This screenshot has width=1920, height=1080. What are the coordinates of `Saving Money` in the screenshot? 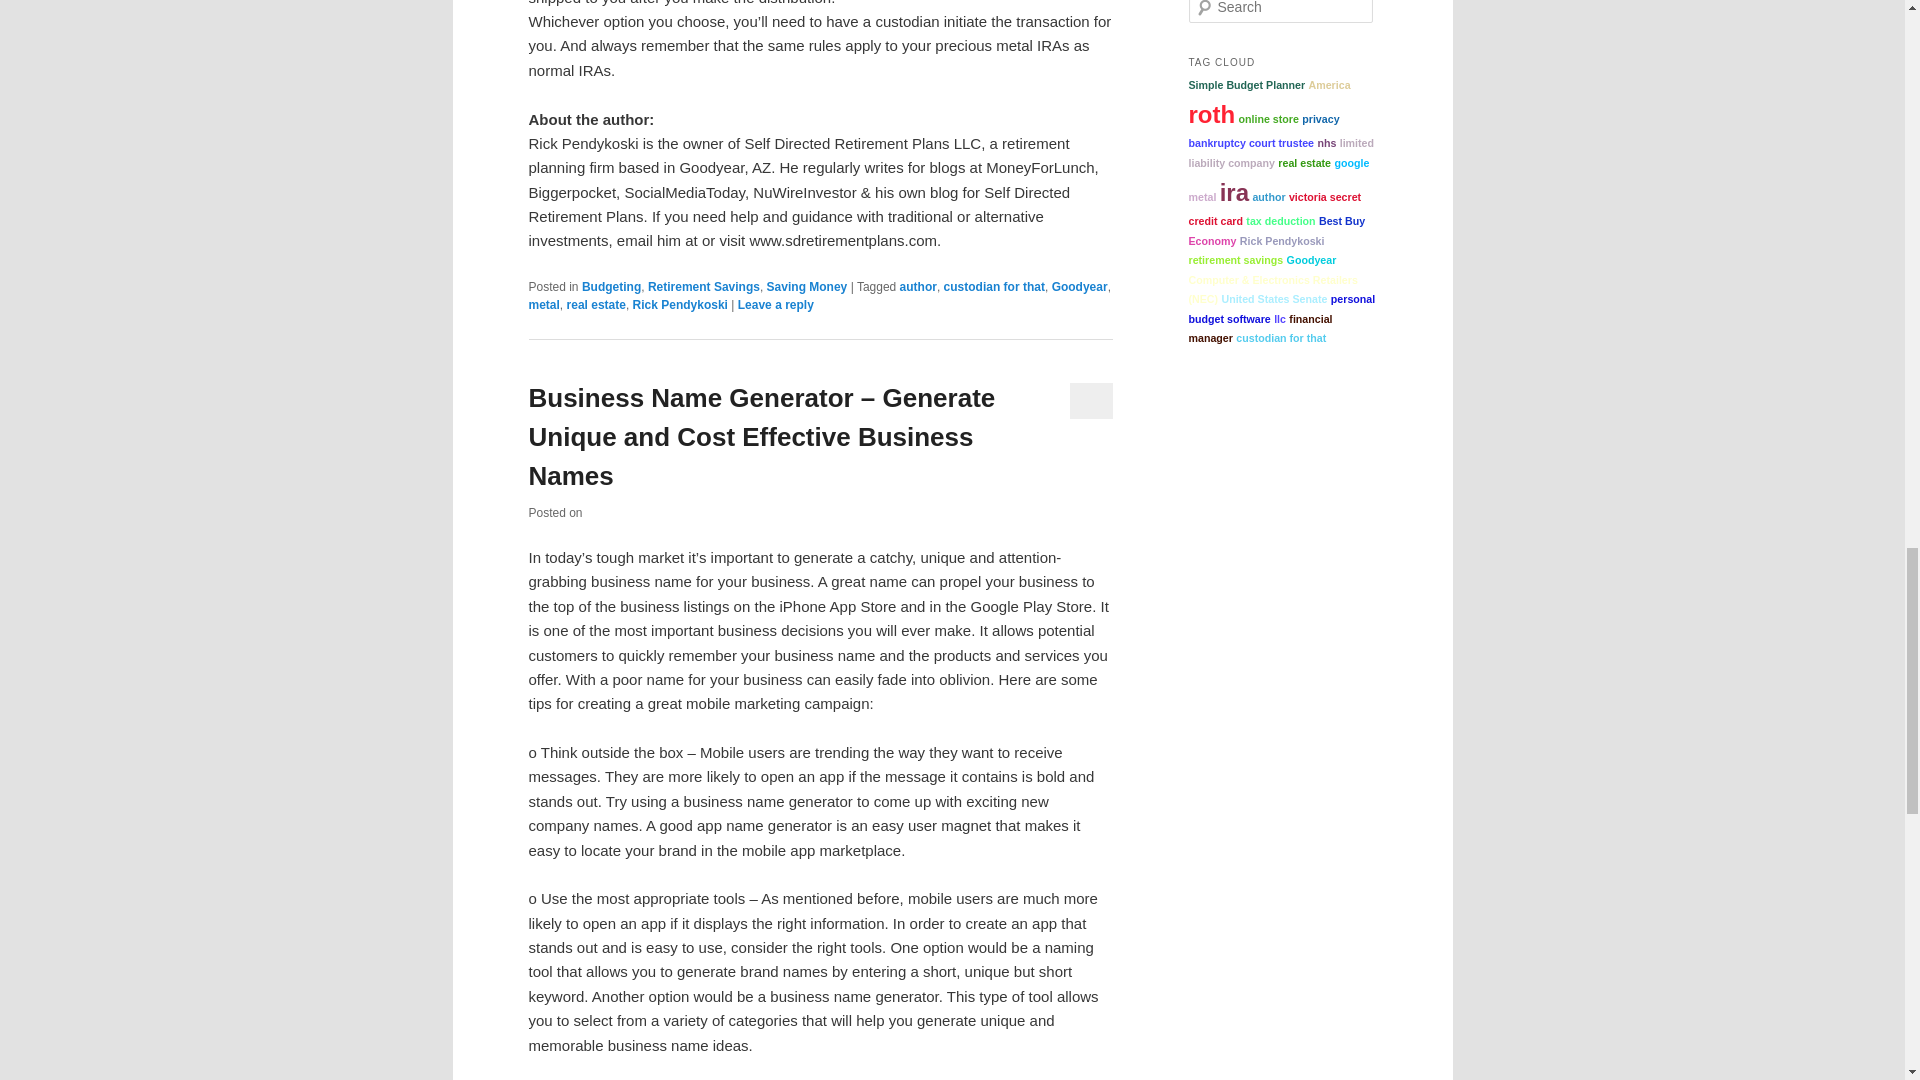 It's located at (807, 286).